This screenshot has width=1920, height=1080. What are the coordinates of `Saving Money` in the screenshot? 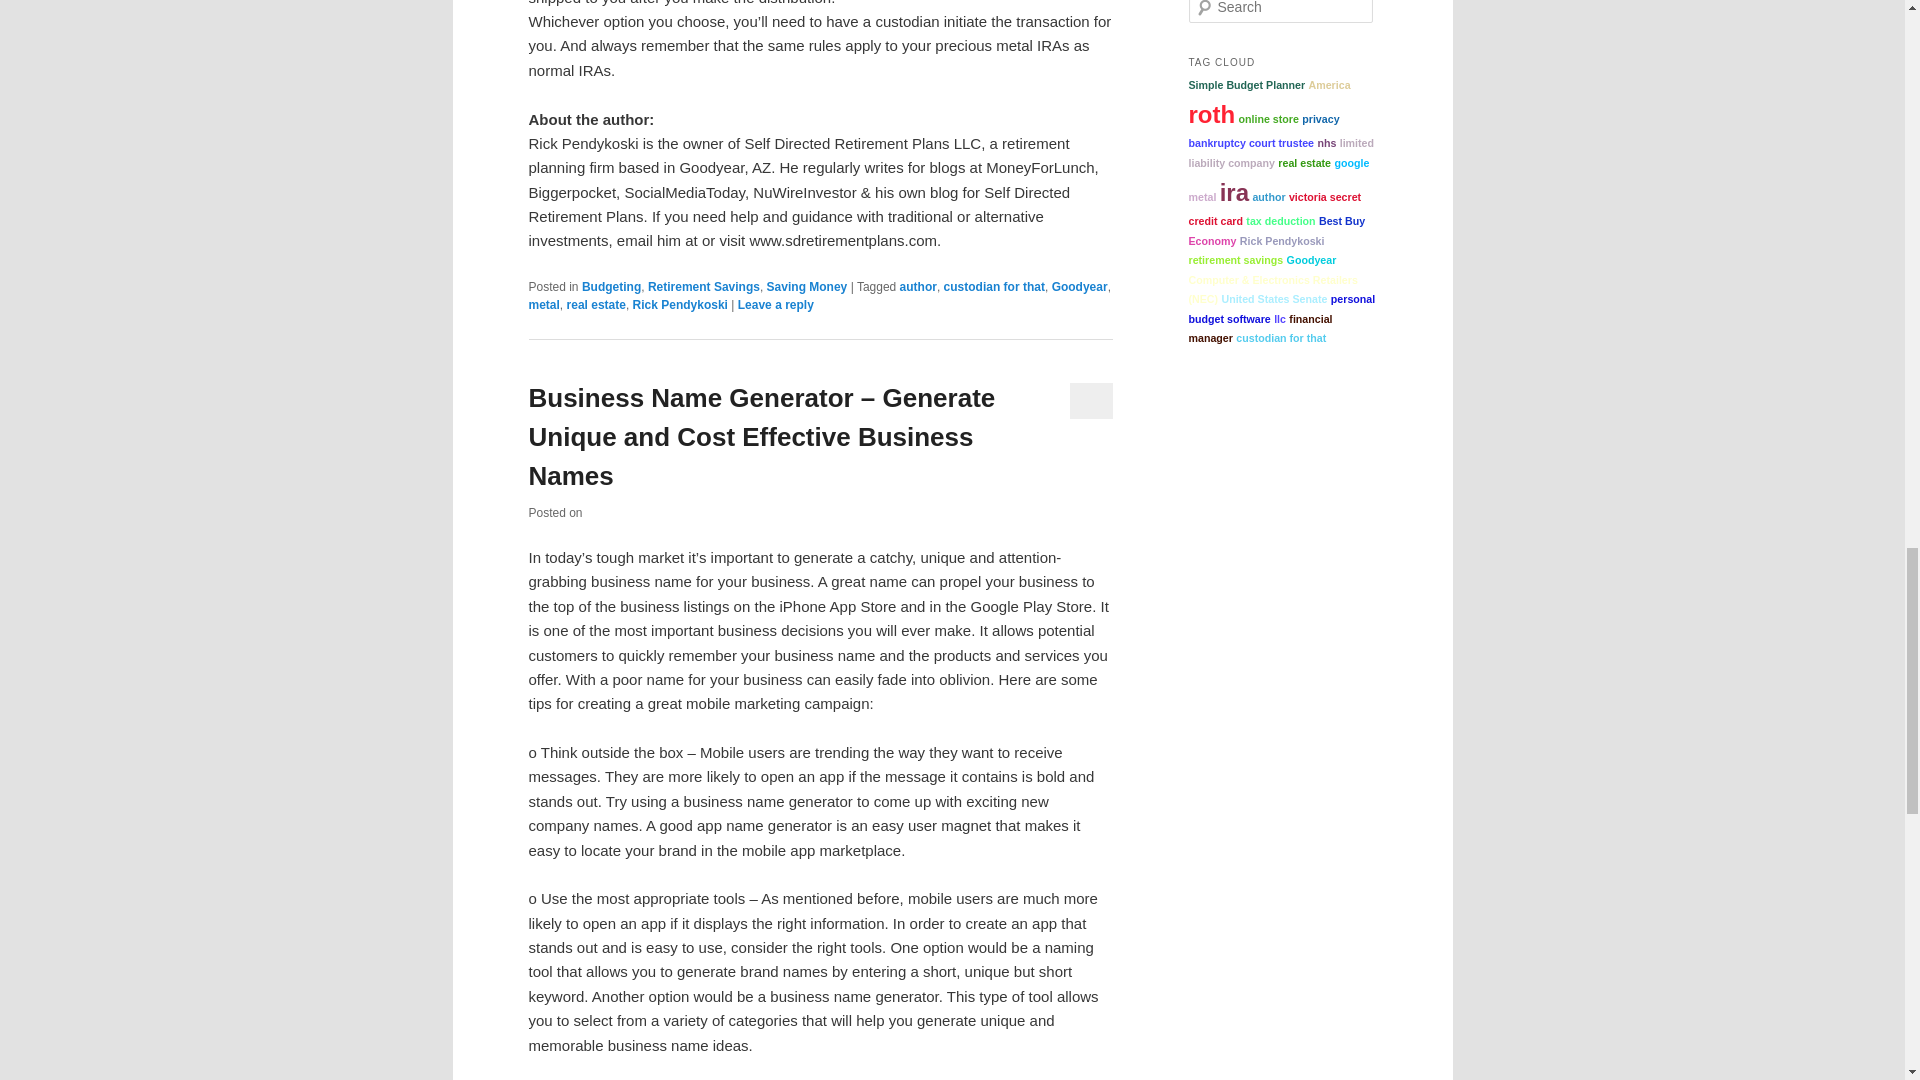 It's located at (807, 286).